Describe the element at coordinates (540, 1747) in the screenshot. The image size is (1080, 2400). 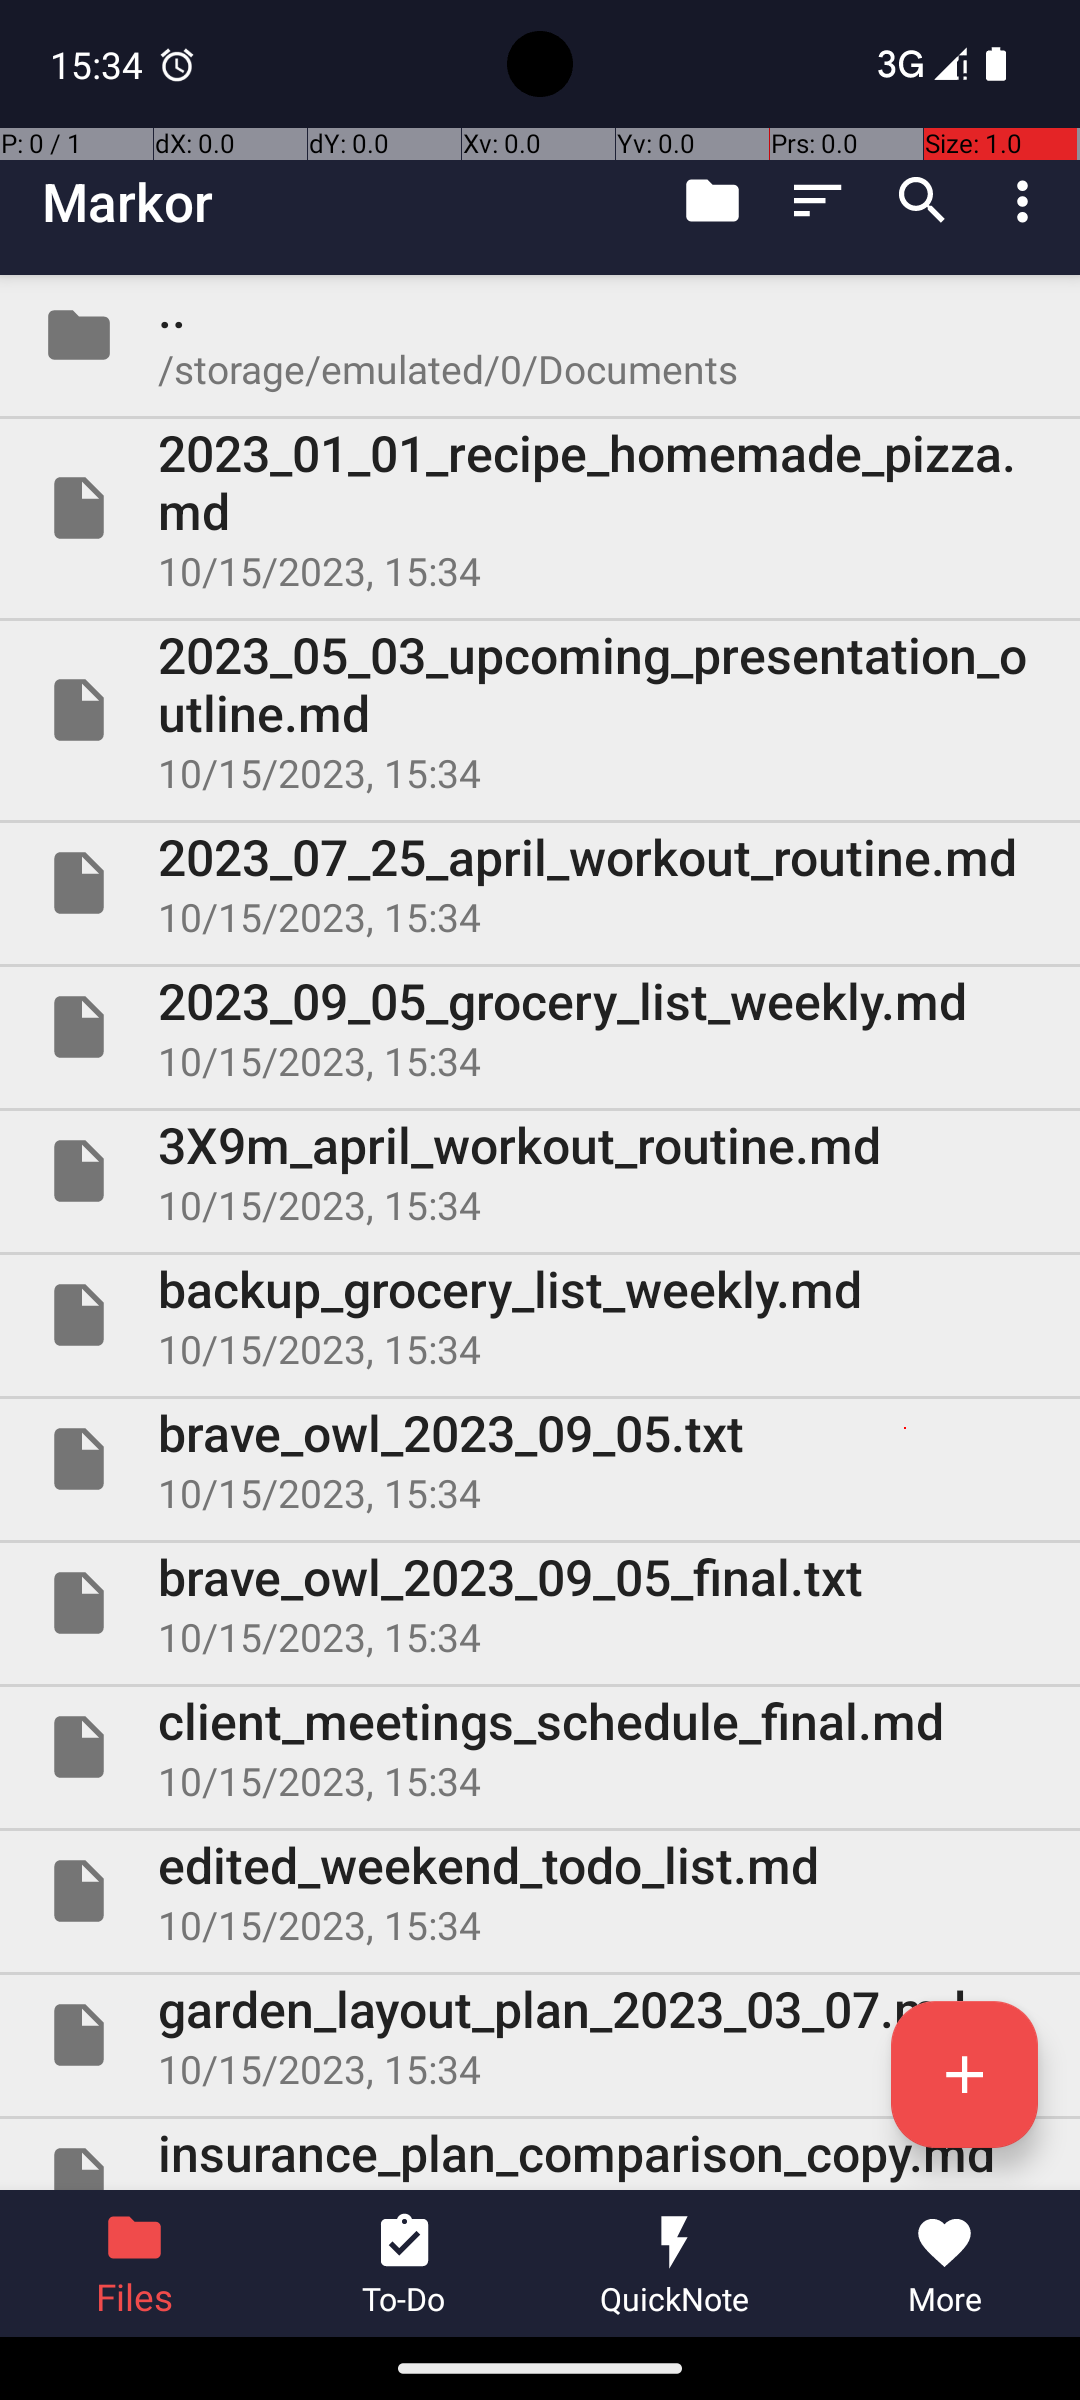
I see `File client_meetings_schedule_final.md 10/15/2023, 15:34` at that location.